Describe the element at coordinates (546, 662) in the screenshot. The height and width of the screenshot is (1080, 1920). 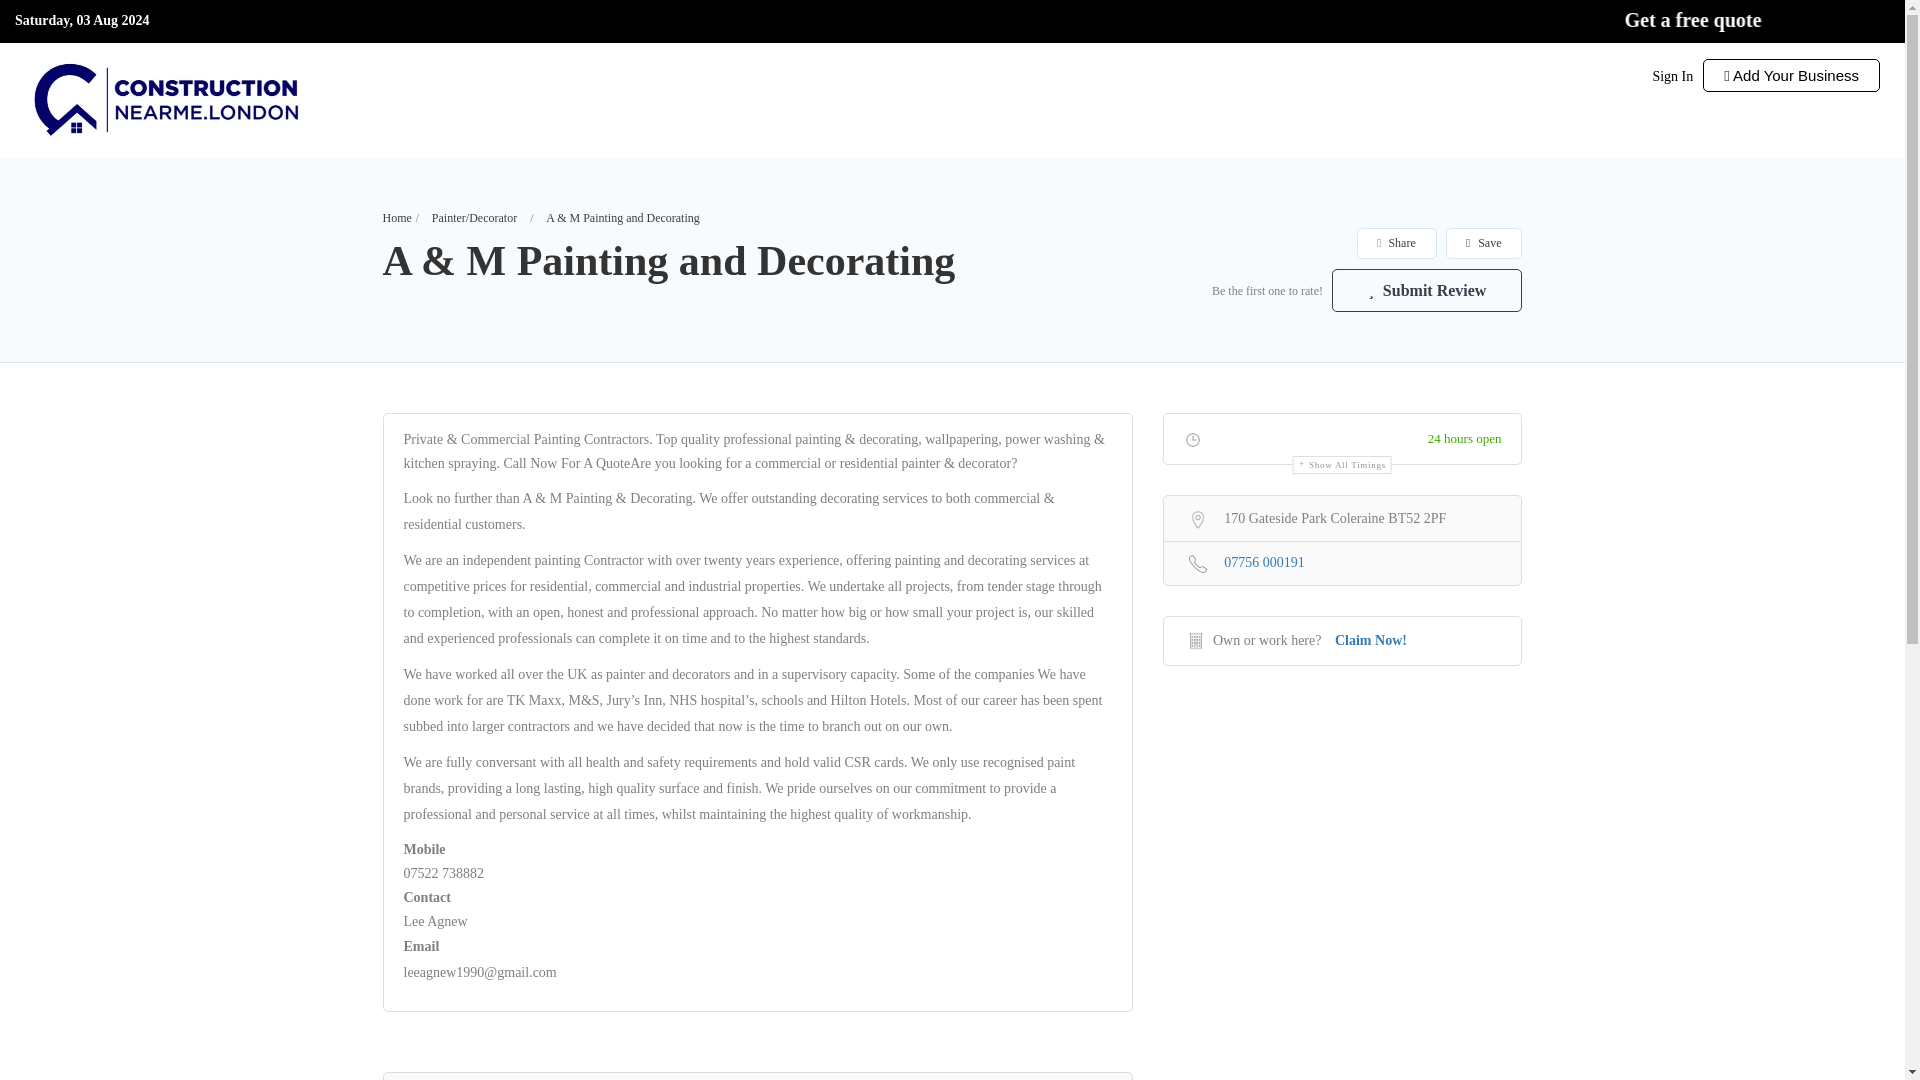
I see `Submit` at that location.